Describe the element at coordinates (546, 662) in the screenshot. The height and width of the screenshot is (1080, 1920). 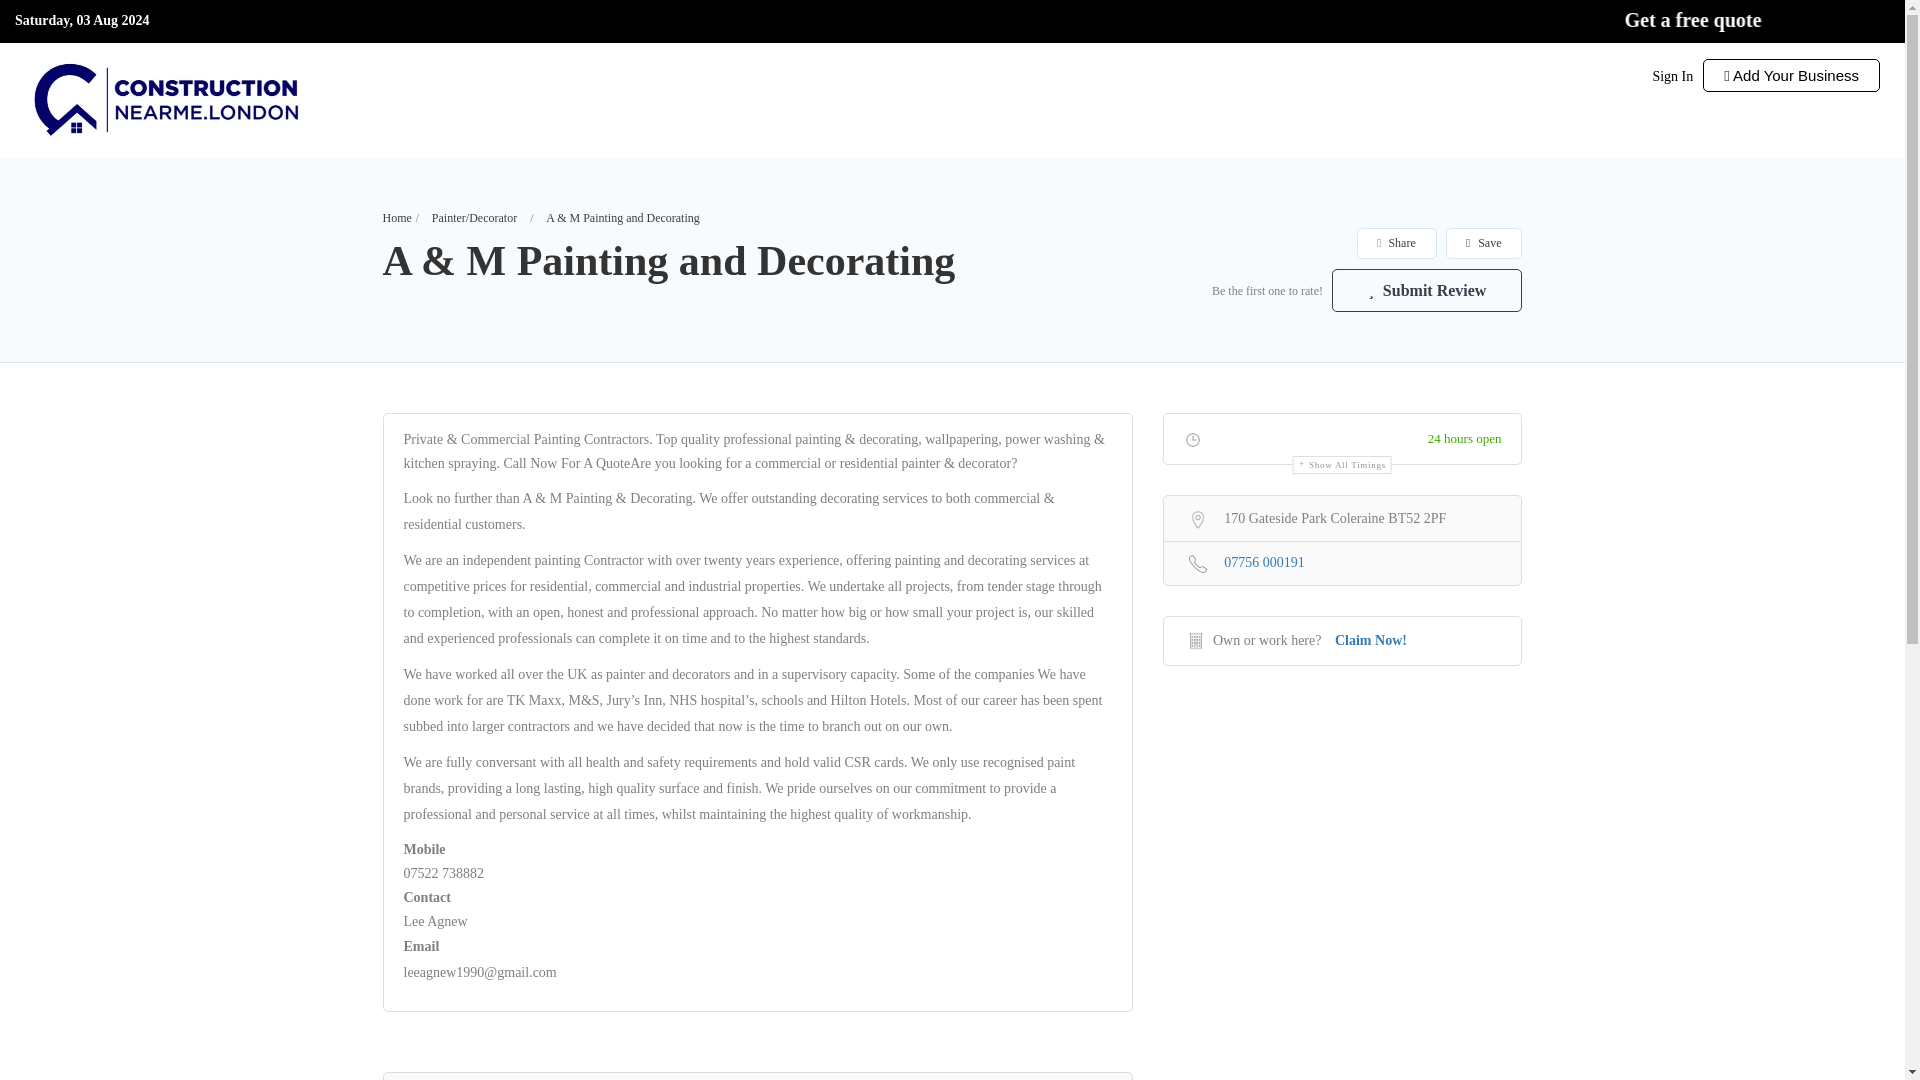
I see `Submit` at that location.